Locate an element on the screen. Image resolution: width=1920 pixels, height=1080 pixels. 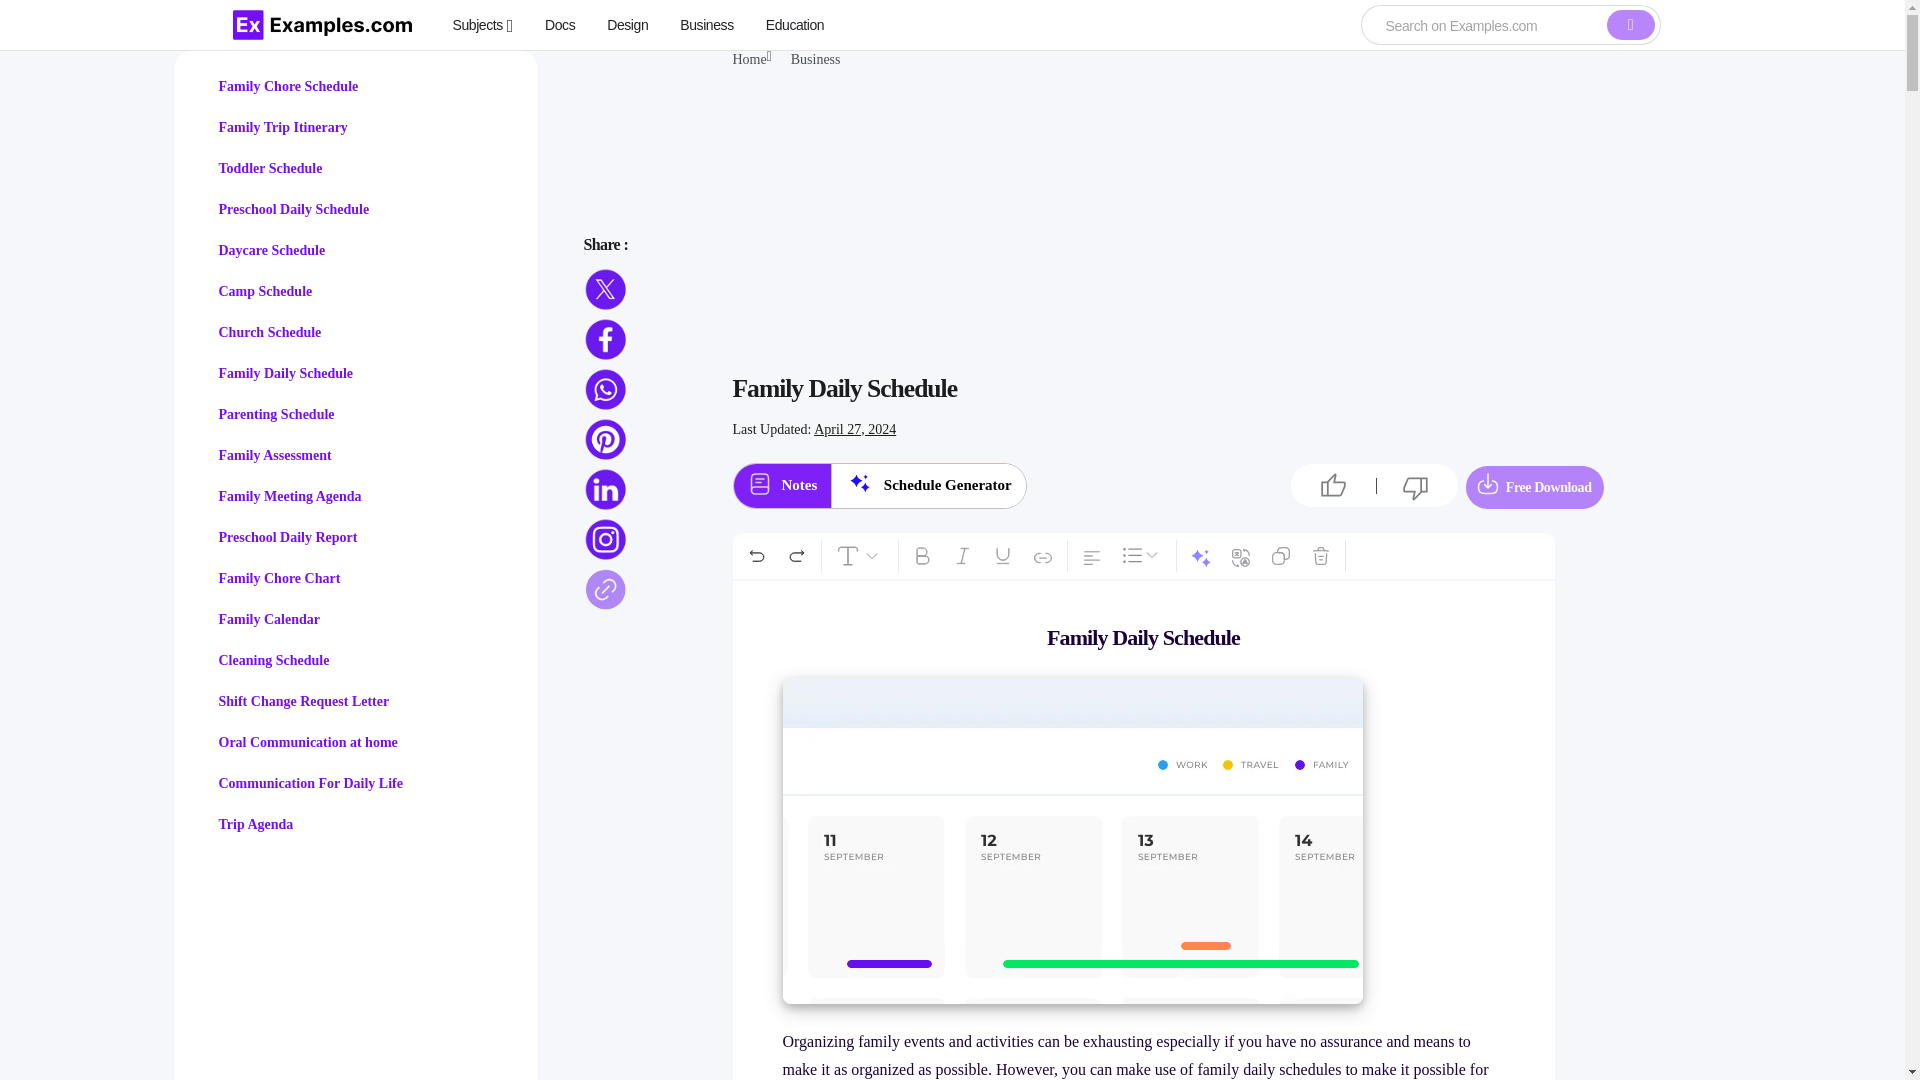
Preschool Daily Schedule is located at coordinates (293, 209).